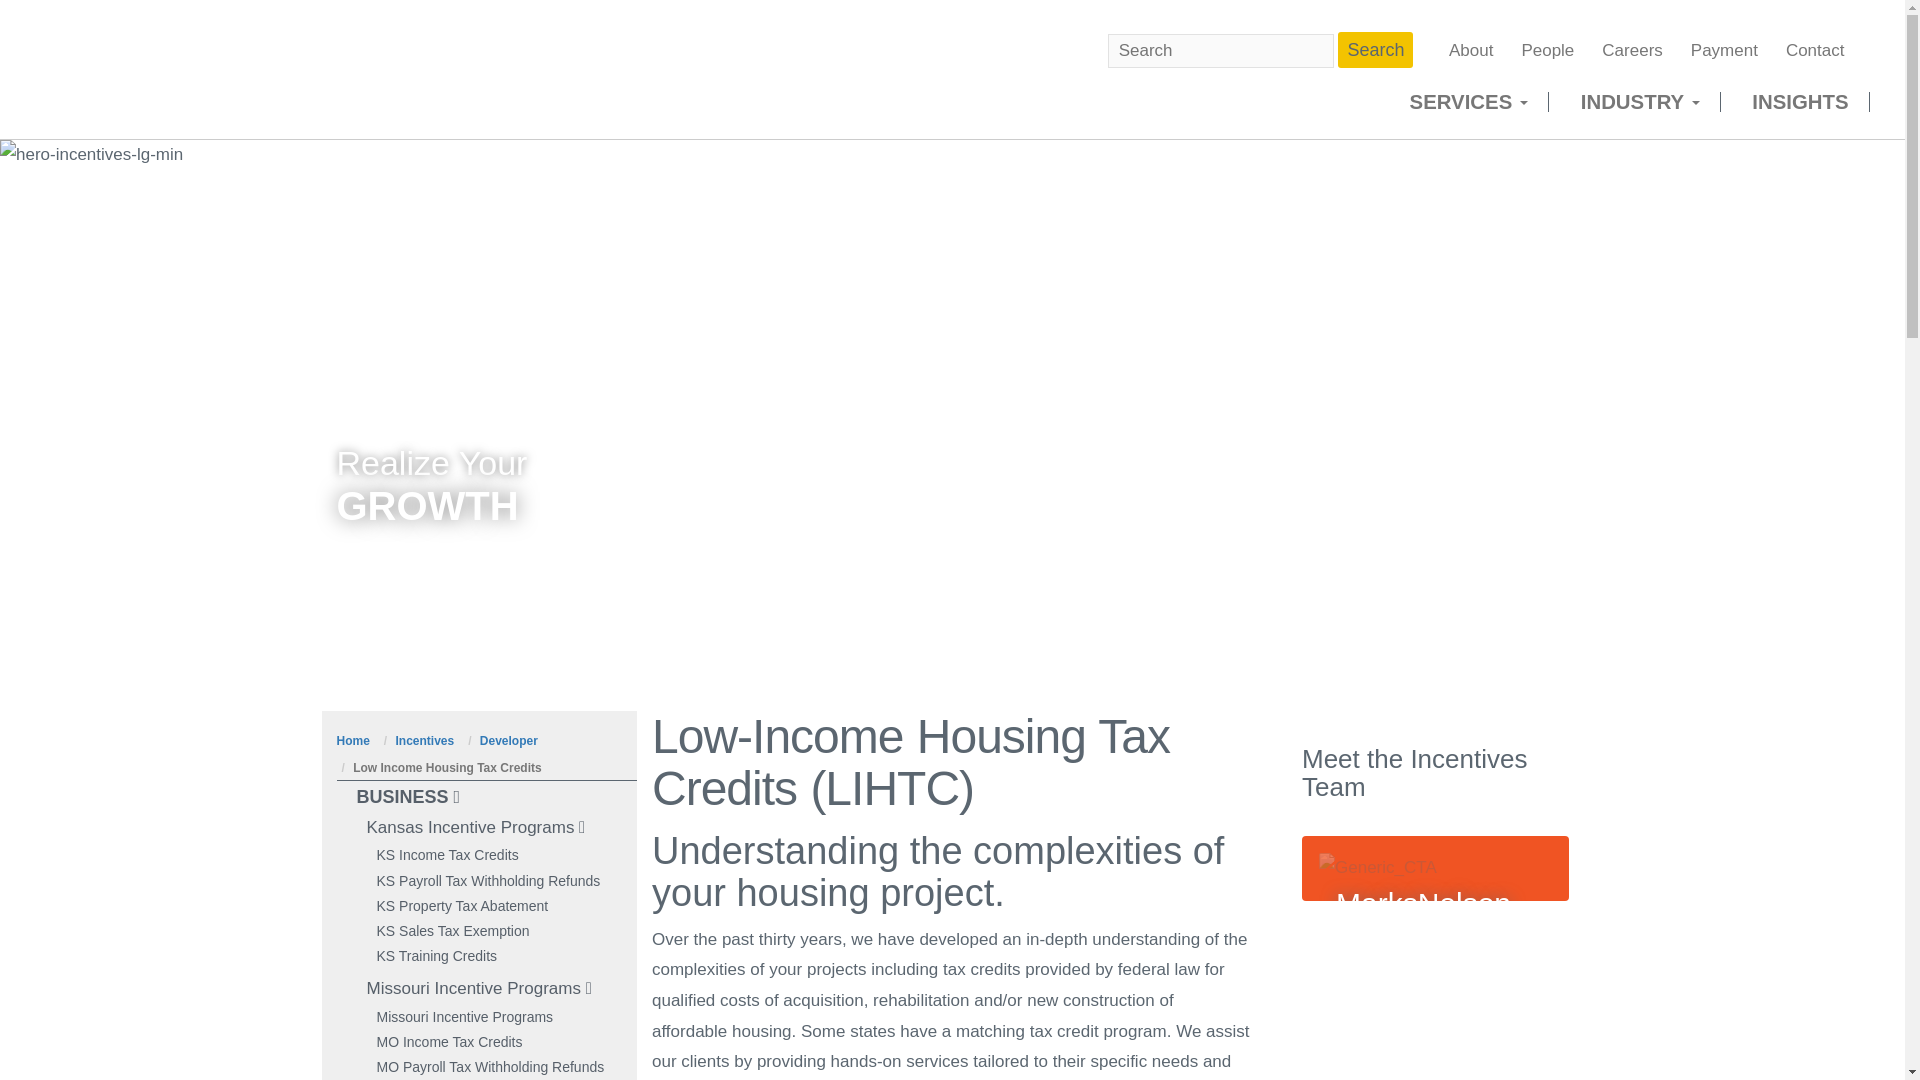 Image resolution: width=1920 pixels, height=1080 pixels. Describe the element at coordinates (1376, 50) in the screenshot. I see `Search` at that location.